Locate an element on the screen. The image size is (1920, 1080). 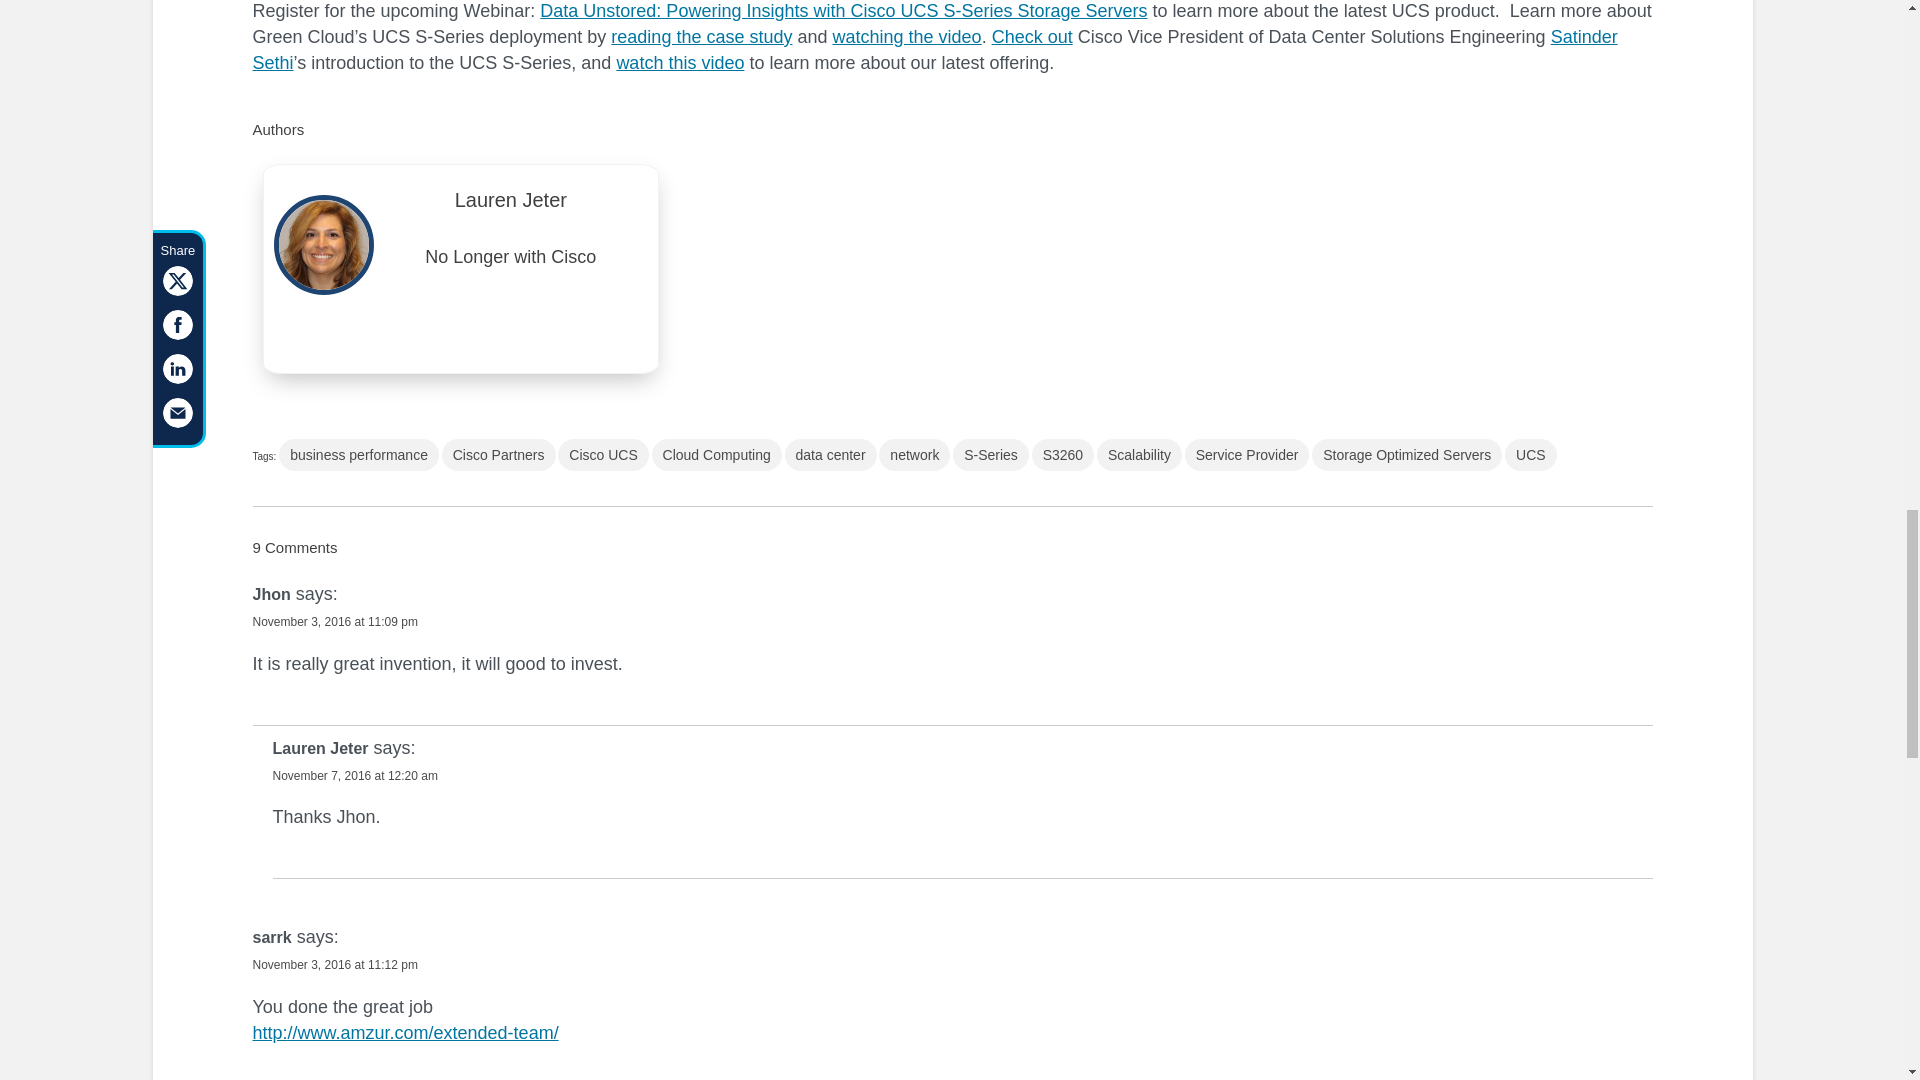
Cisco UCS is located at coordinates (603, 454).